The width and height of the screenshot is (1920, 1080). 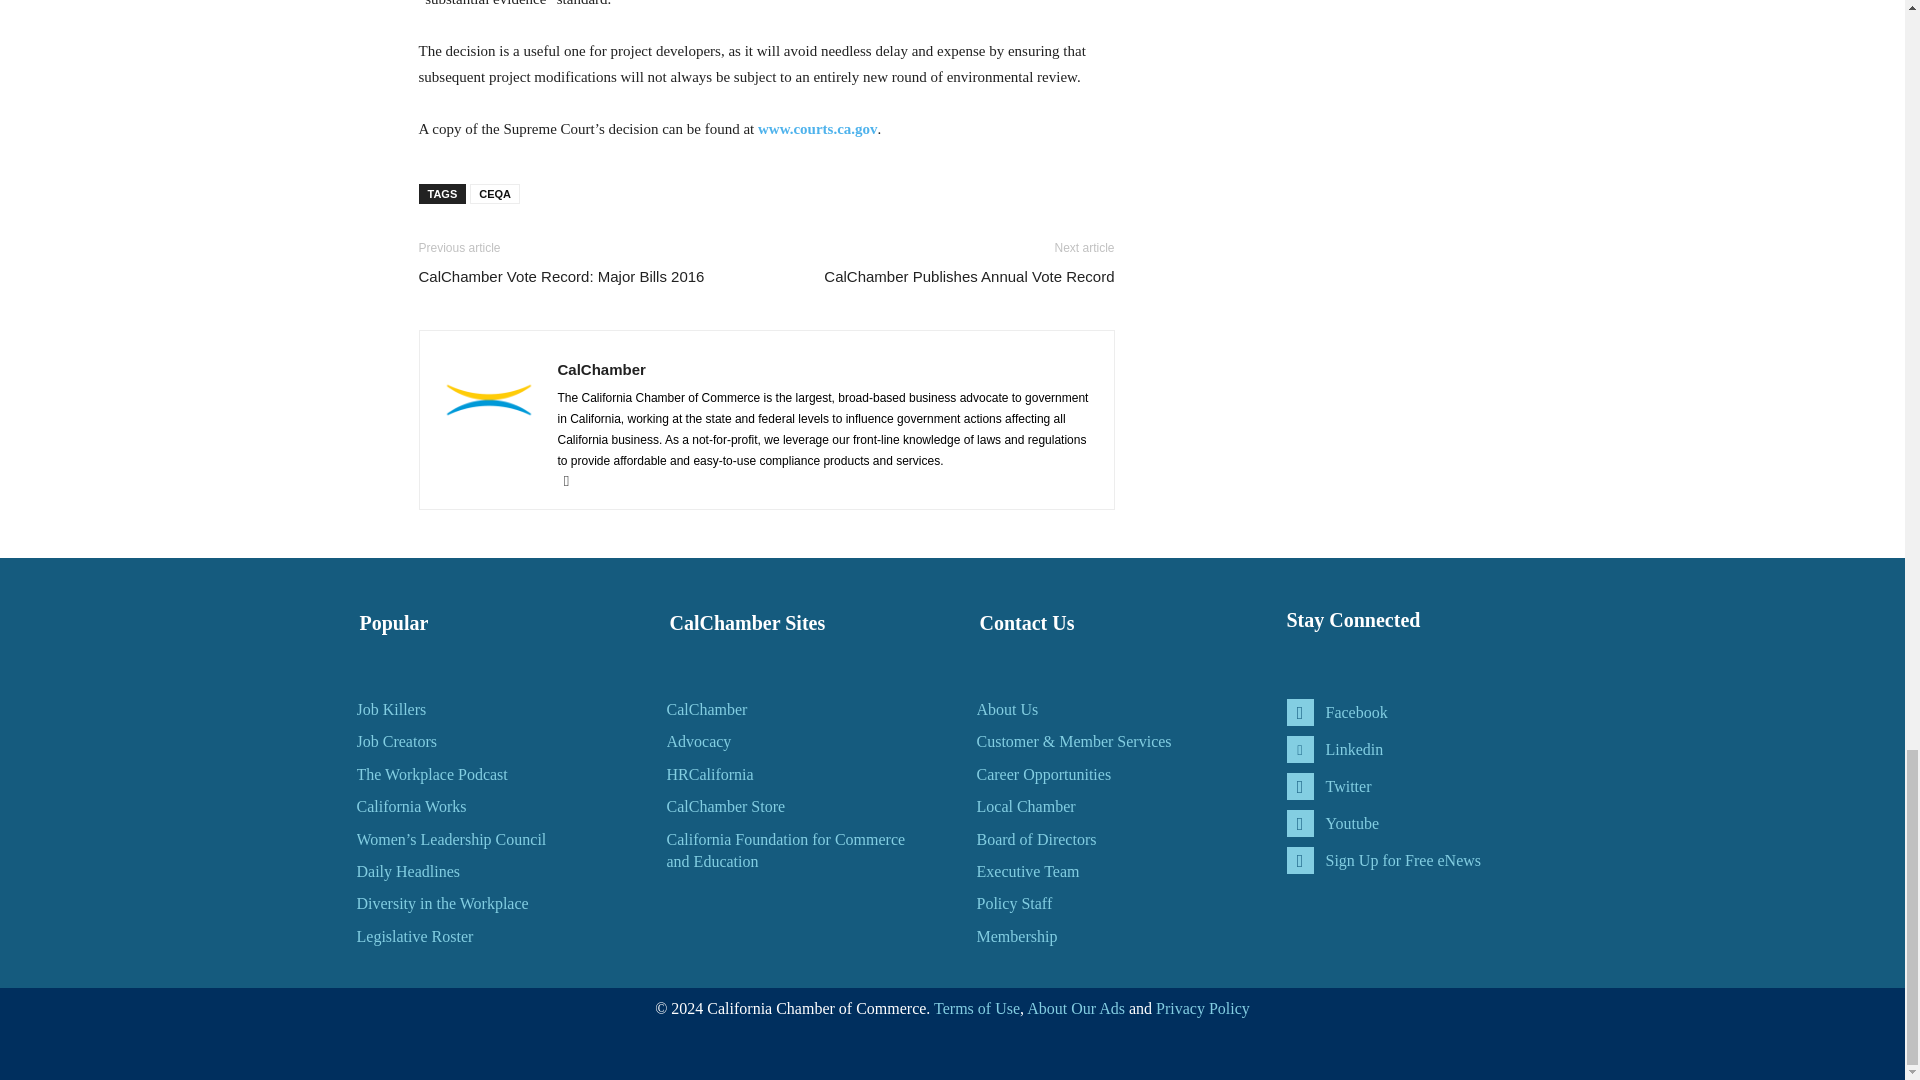 What do you see at coordinates (818, 128) in the screenshot?
I see `www.courts.ca.gov` at bounding box center [818, 128].